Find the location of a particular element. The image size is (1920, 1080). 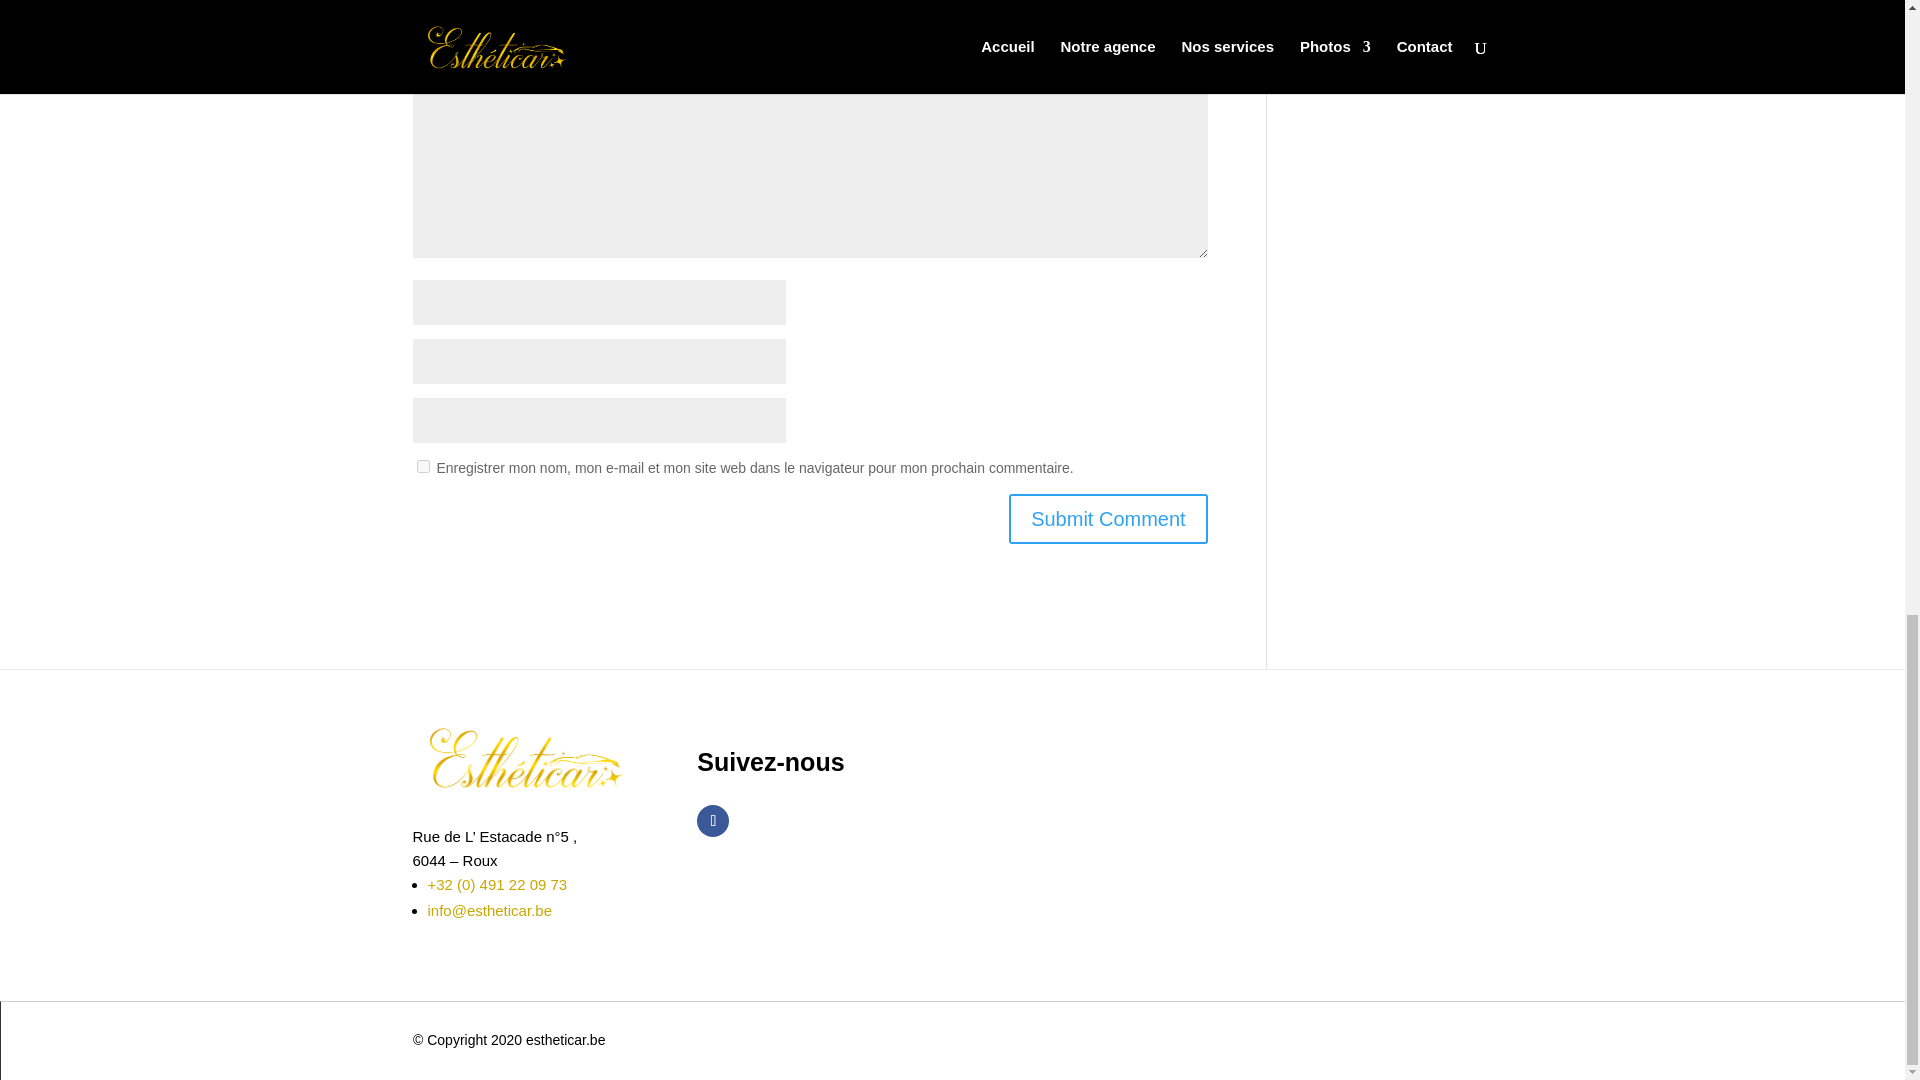

Submit Comment is located at coordinates (1108, 518).